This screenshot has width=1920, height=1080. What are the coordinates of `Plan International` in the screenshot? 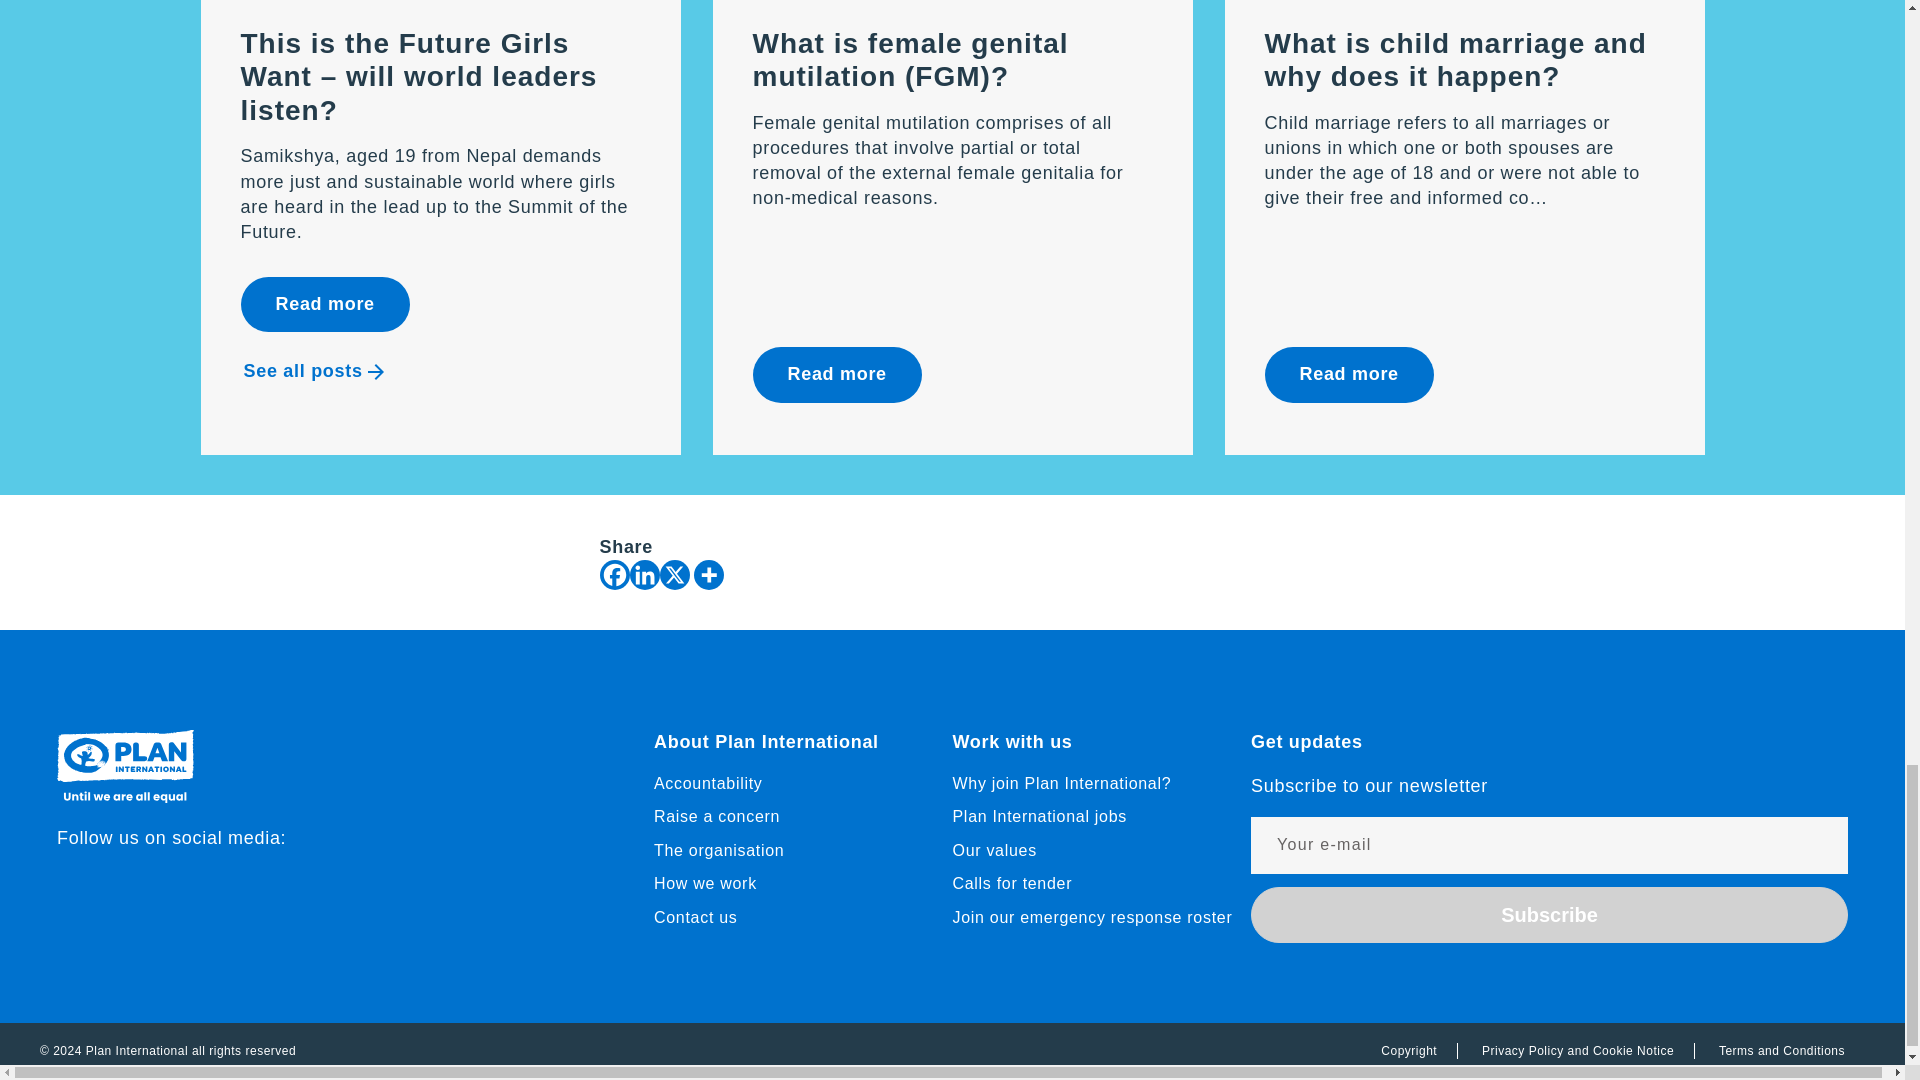 It's located at (125, 796).